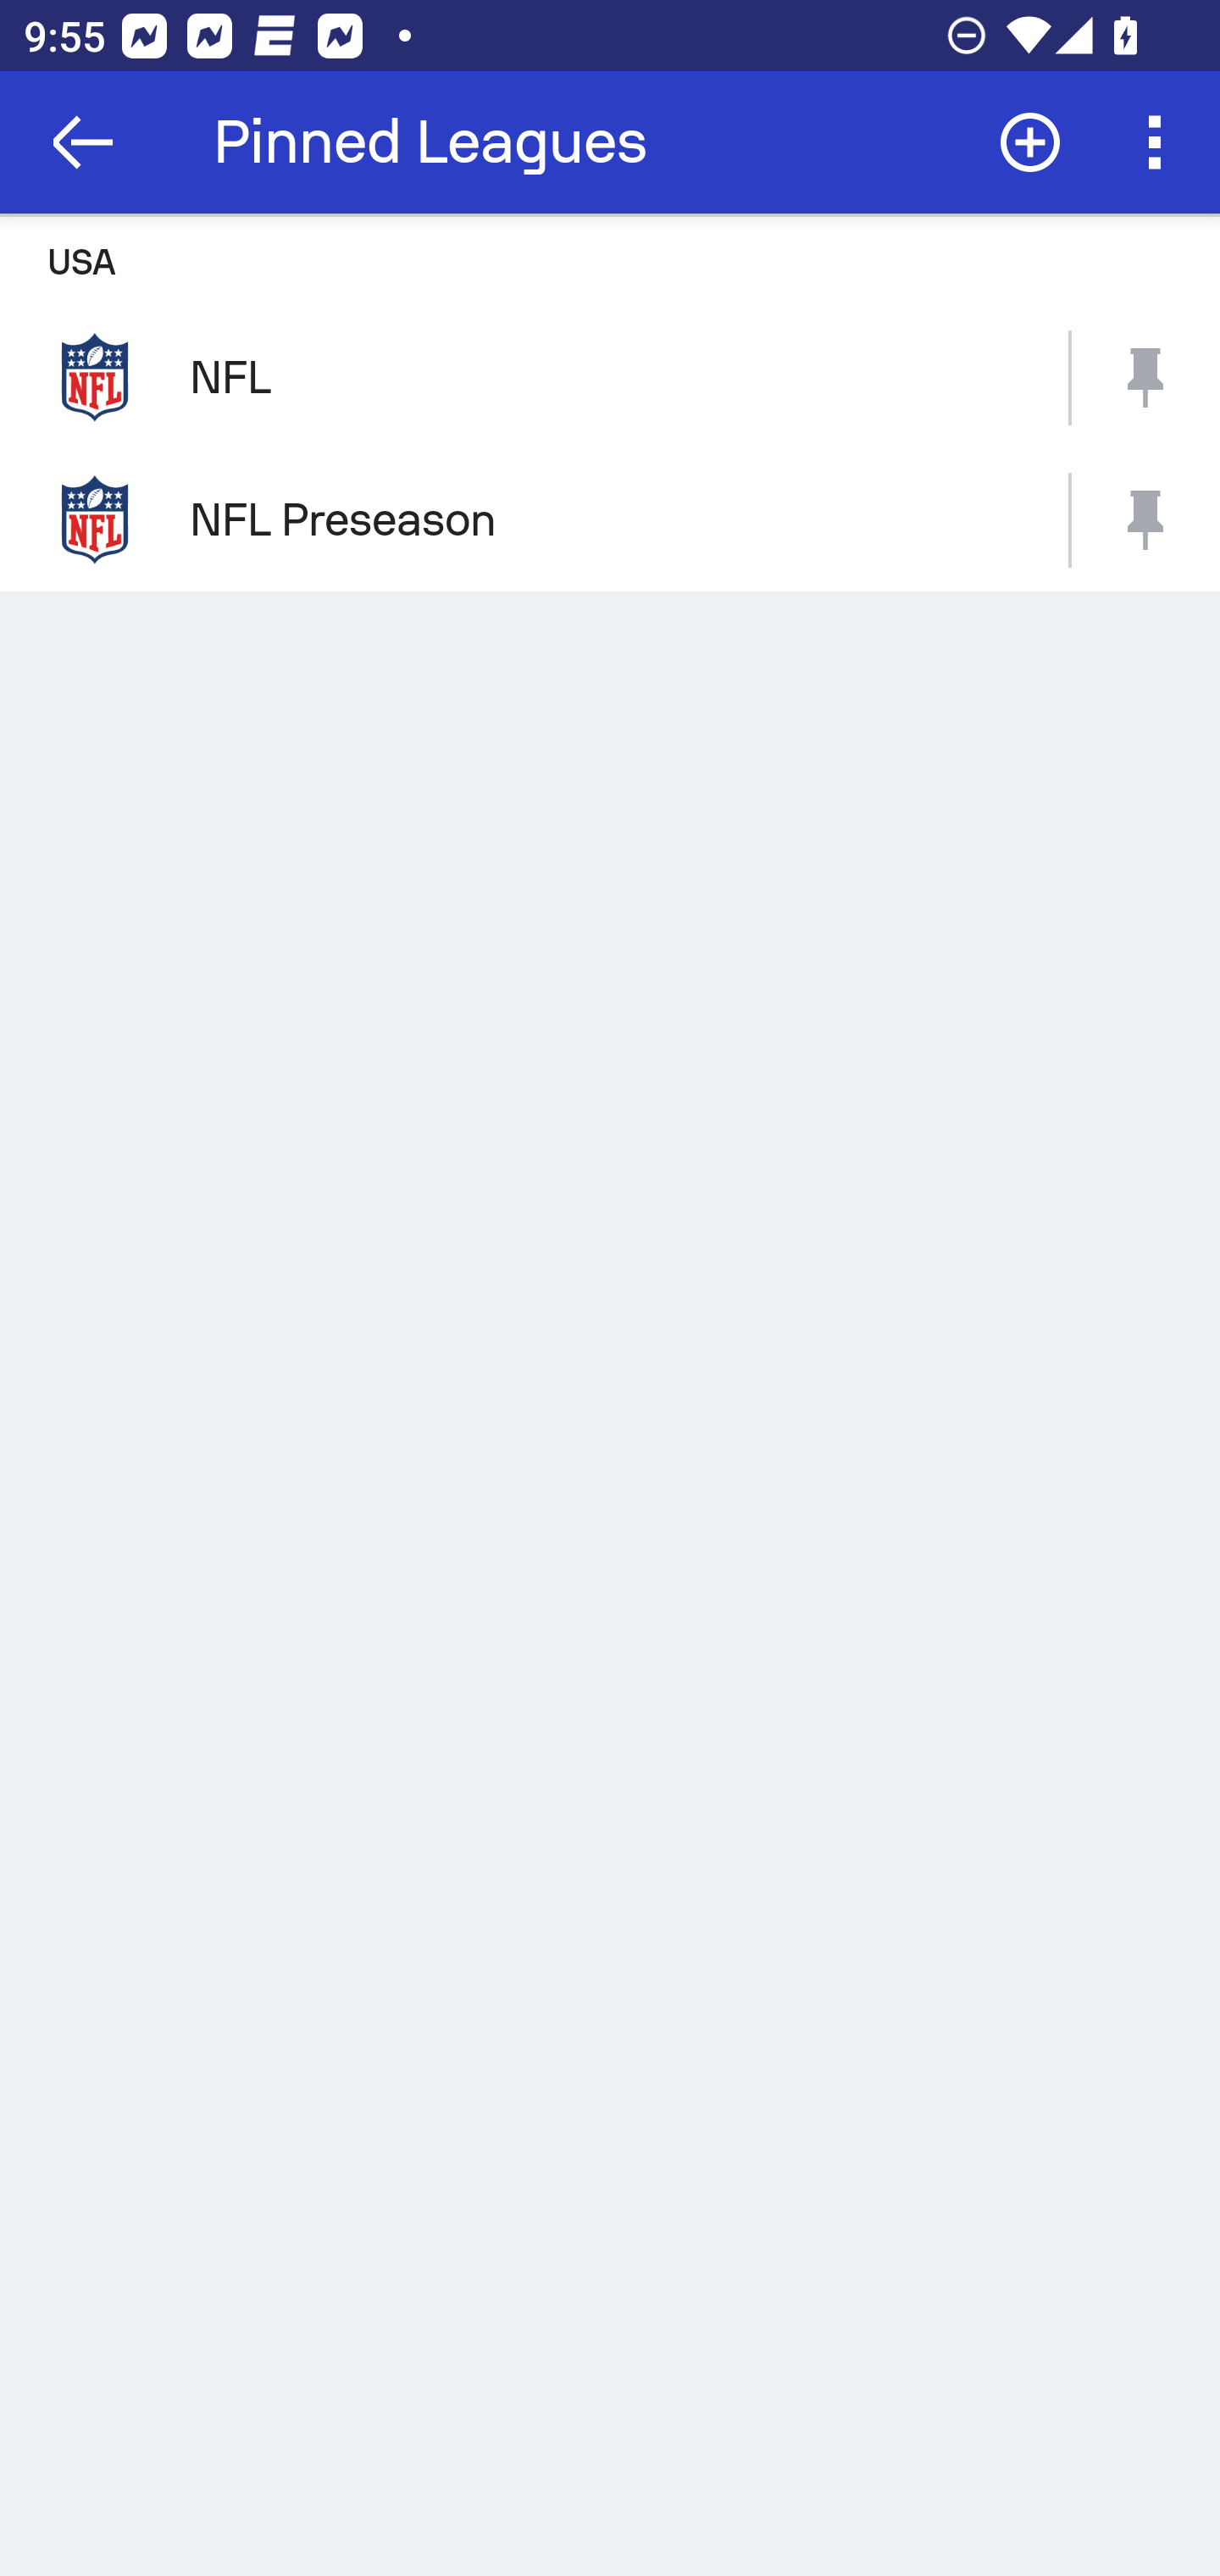 The width and height of the screenshot is (1220, 2576). I want to click on picture NFL picture picture, so click(610, 376).